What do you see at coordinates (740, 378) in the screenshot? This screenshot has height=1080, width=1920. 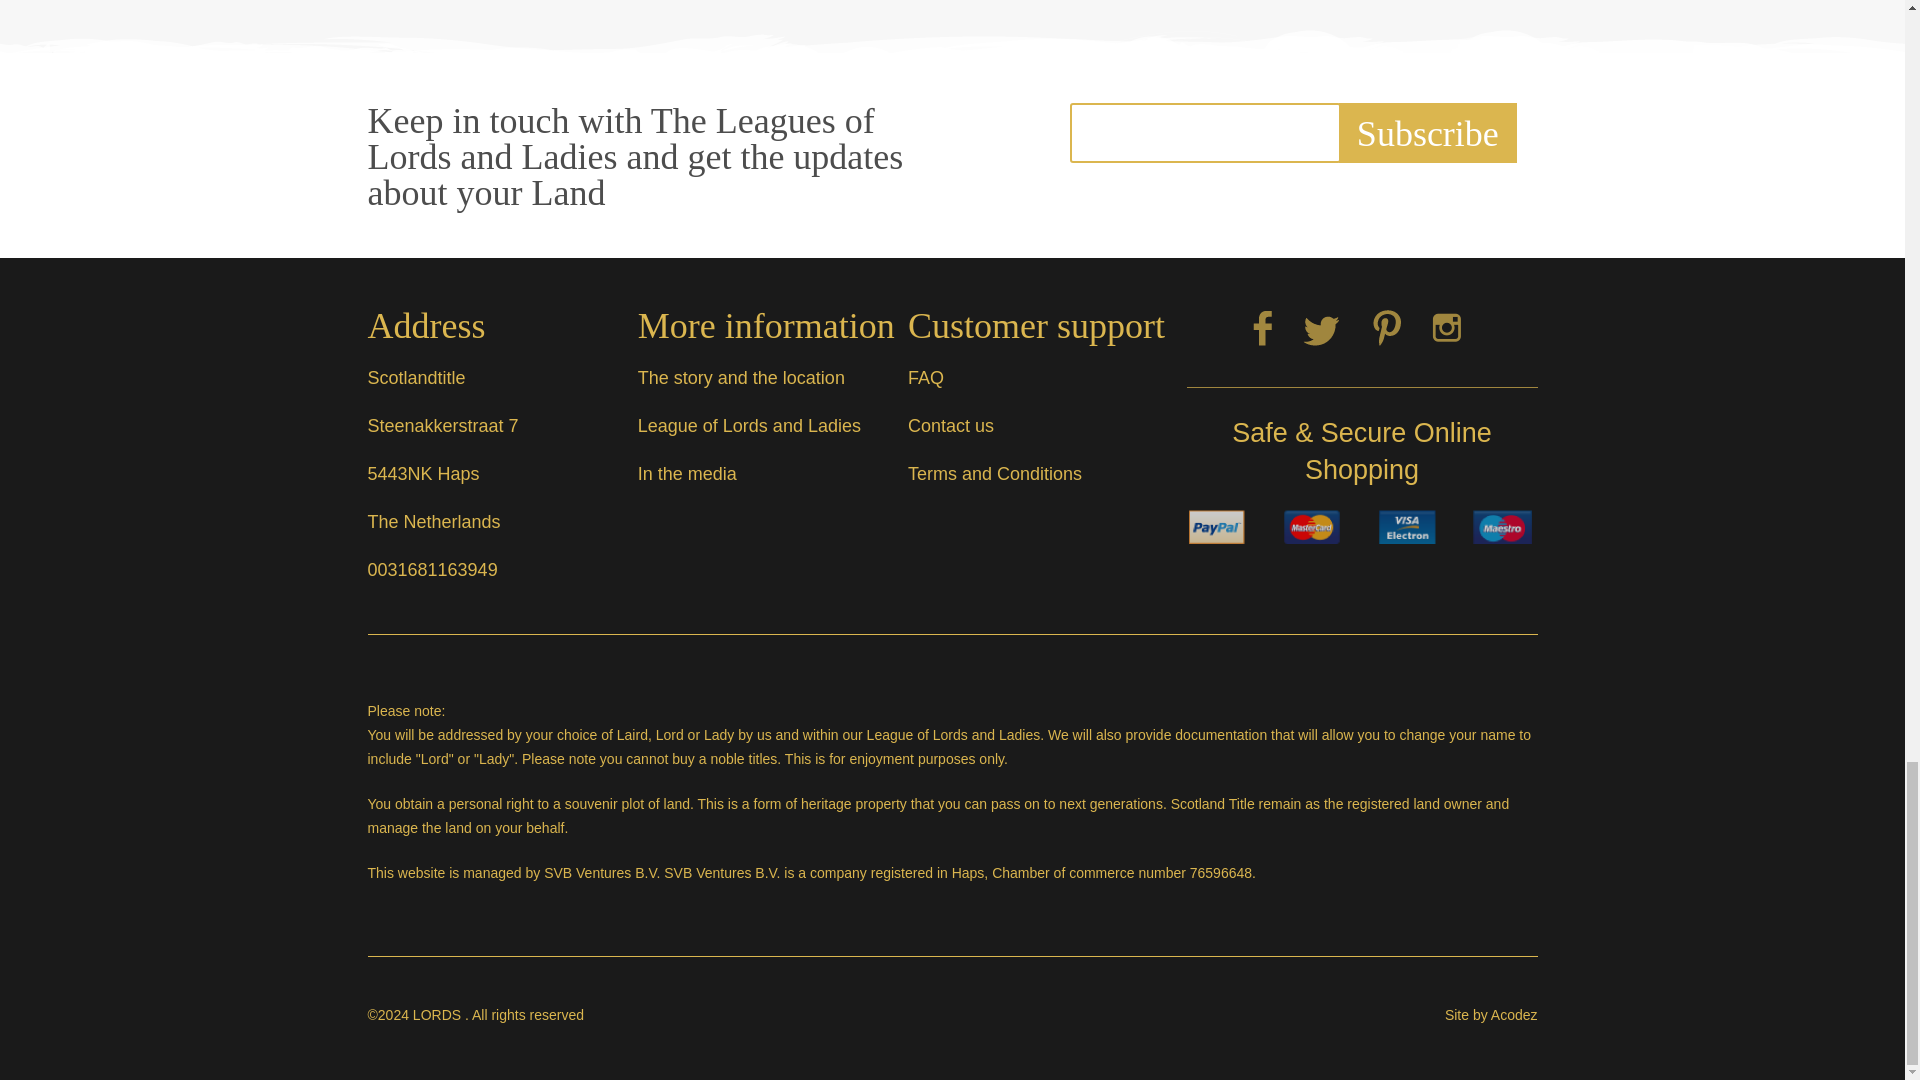 I see `The story and the location` at bounding box center [740, 378].